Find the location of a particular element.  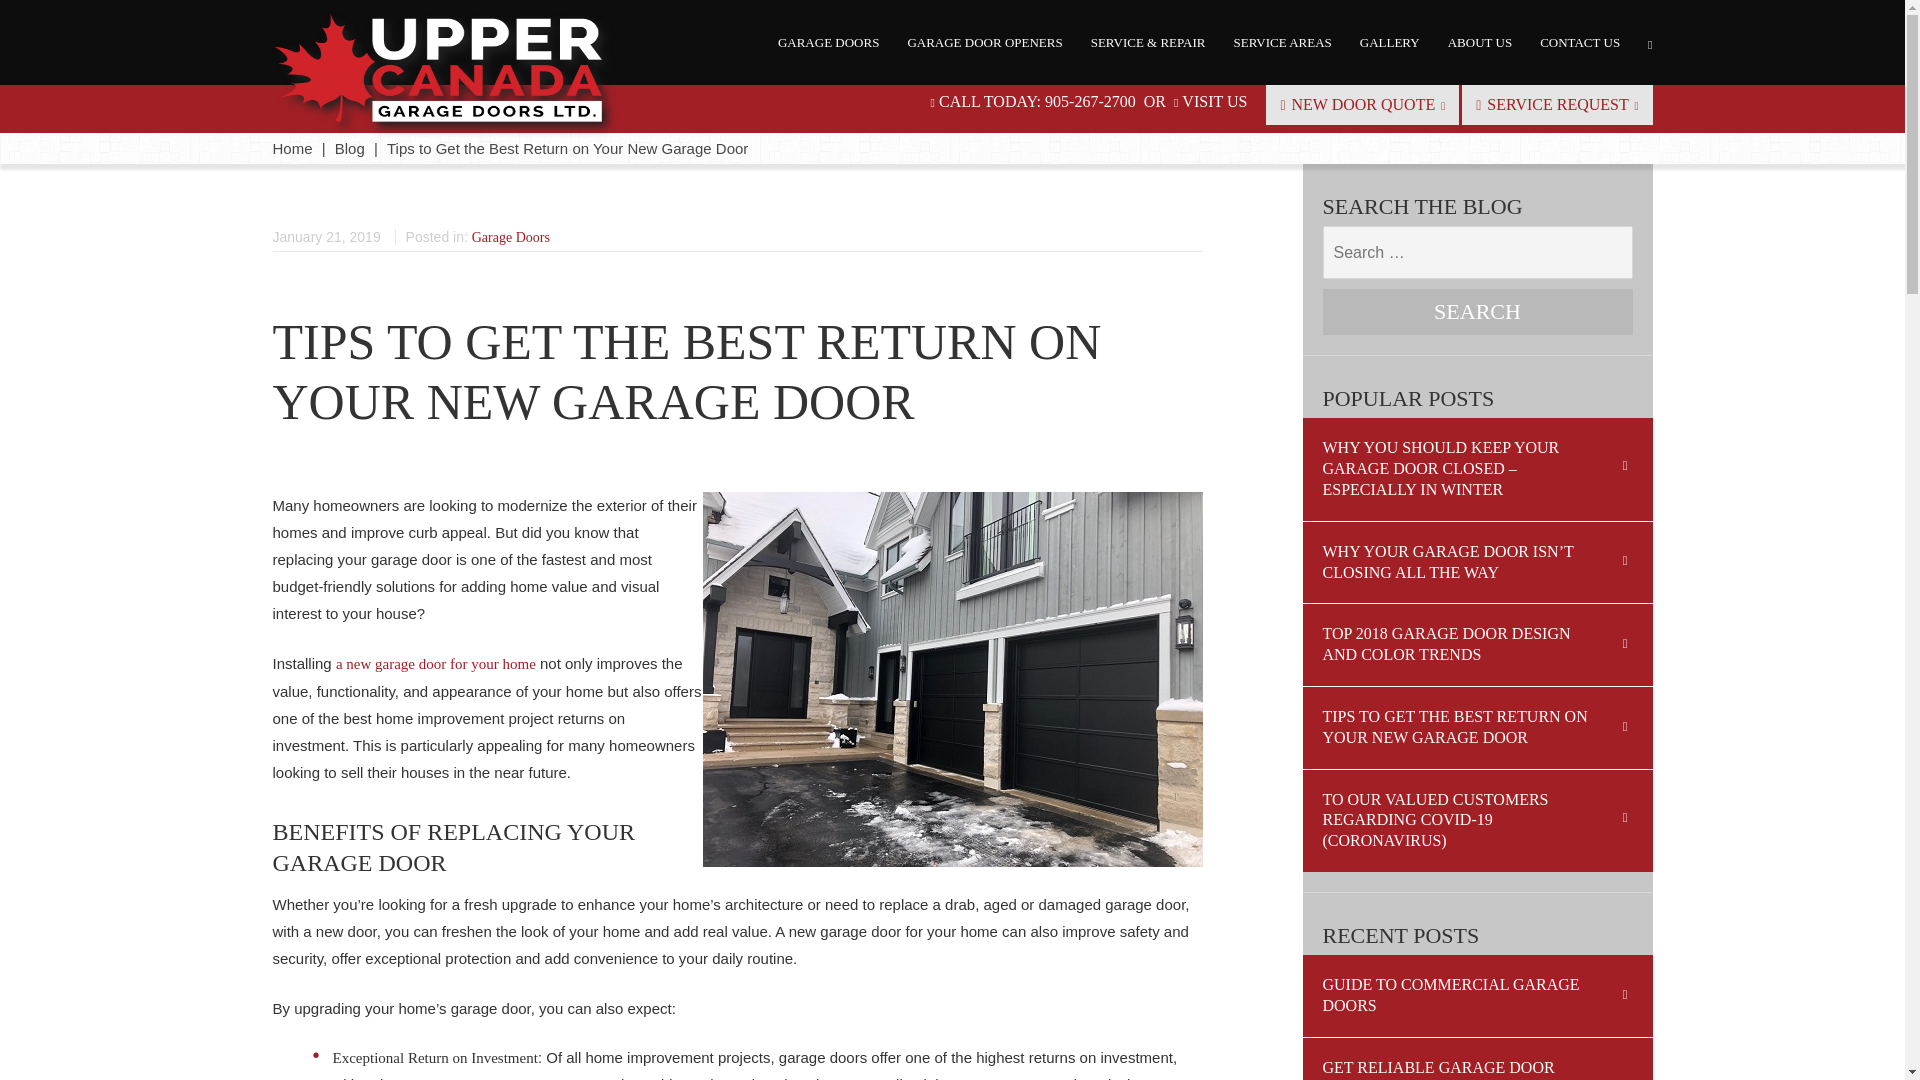

Tips to Get the Best Return on Your New Garage Door is located at coordinates (1476, 726).